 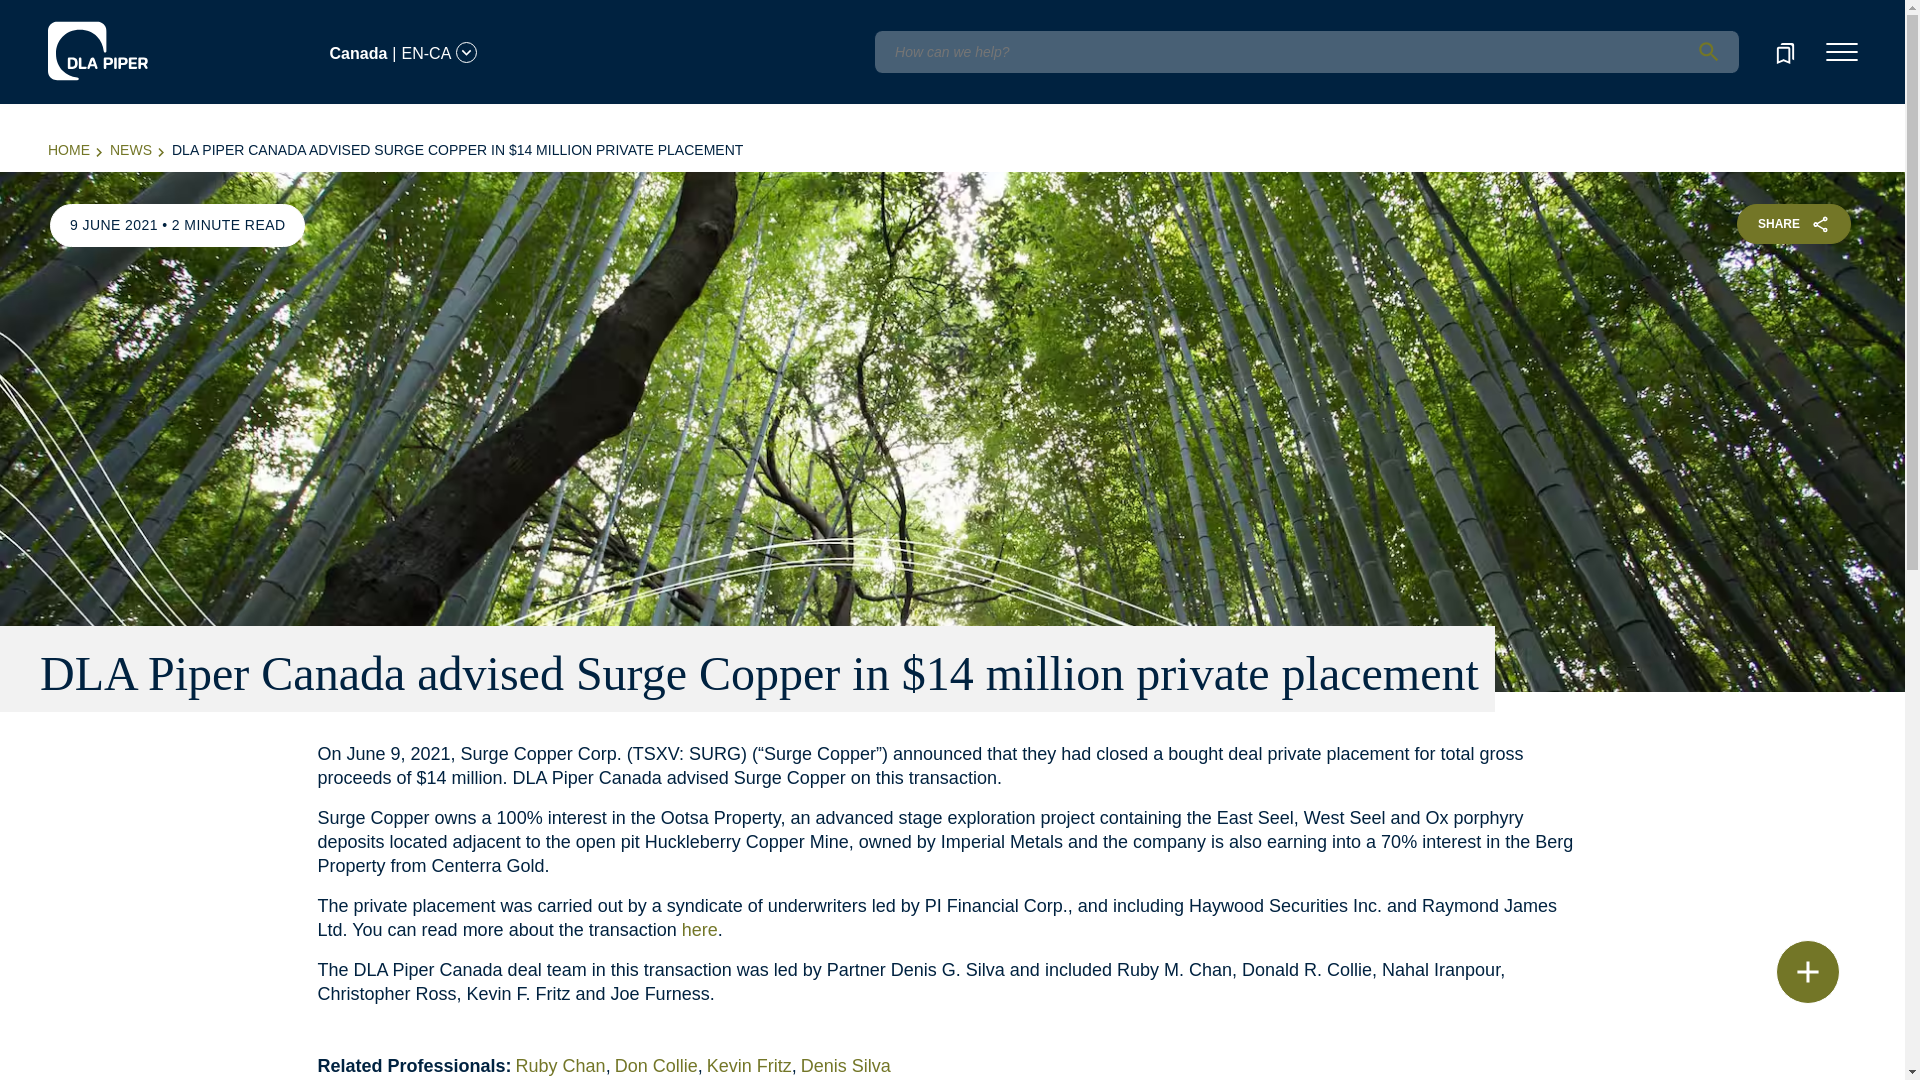 I want to click on English, so click(x=154, y=41).